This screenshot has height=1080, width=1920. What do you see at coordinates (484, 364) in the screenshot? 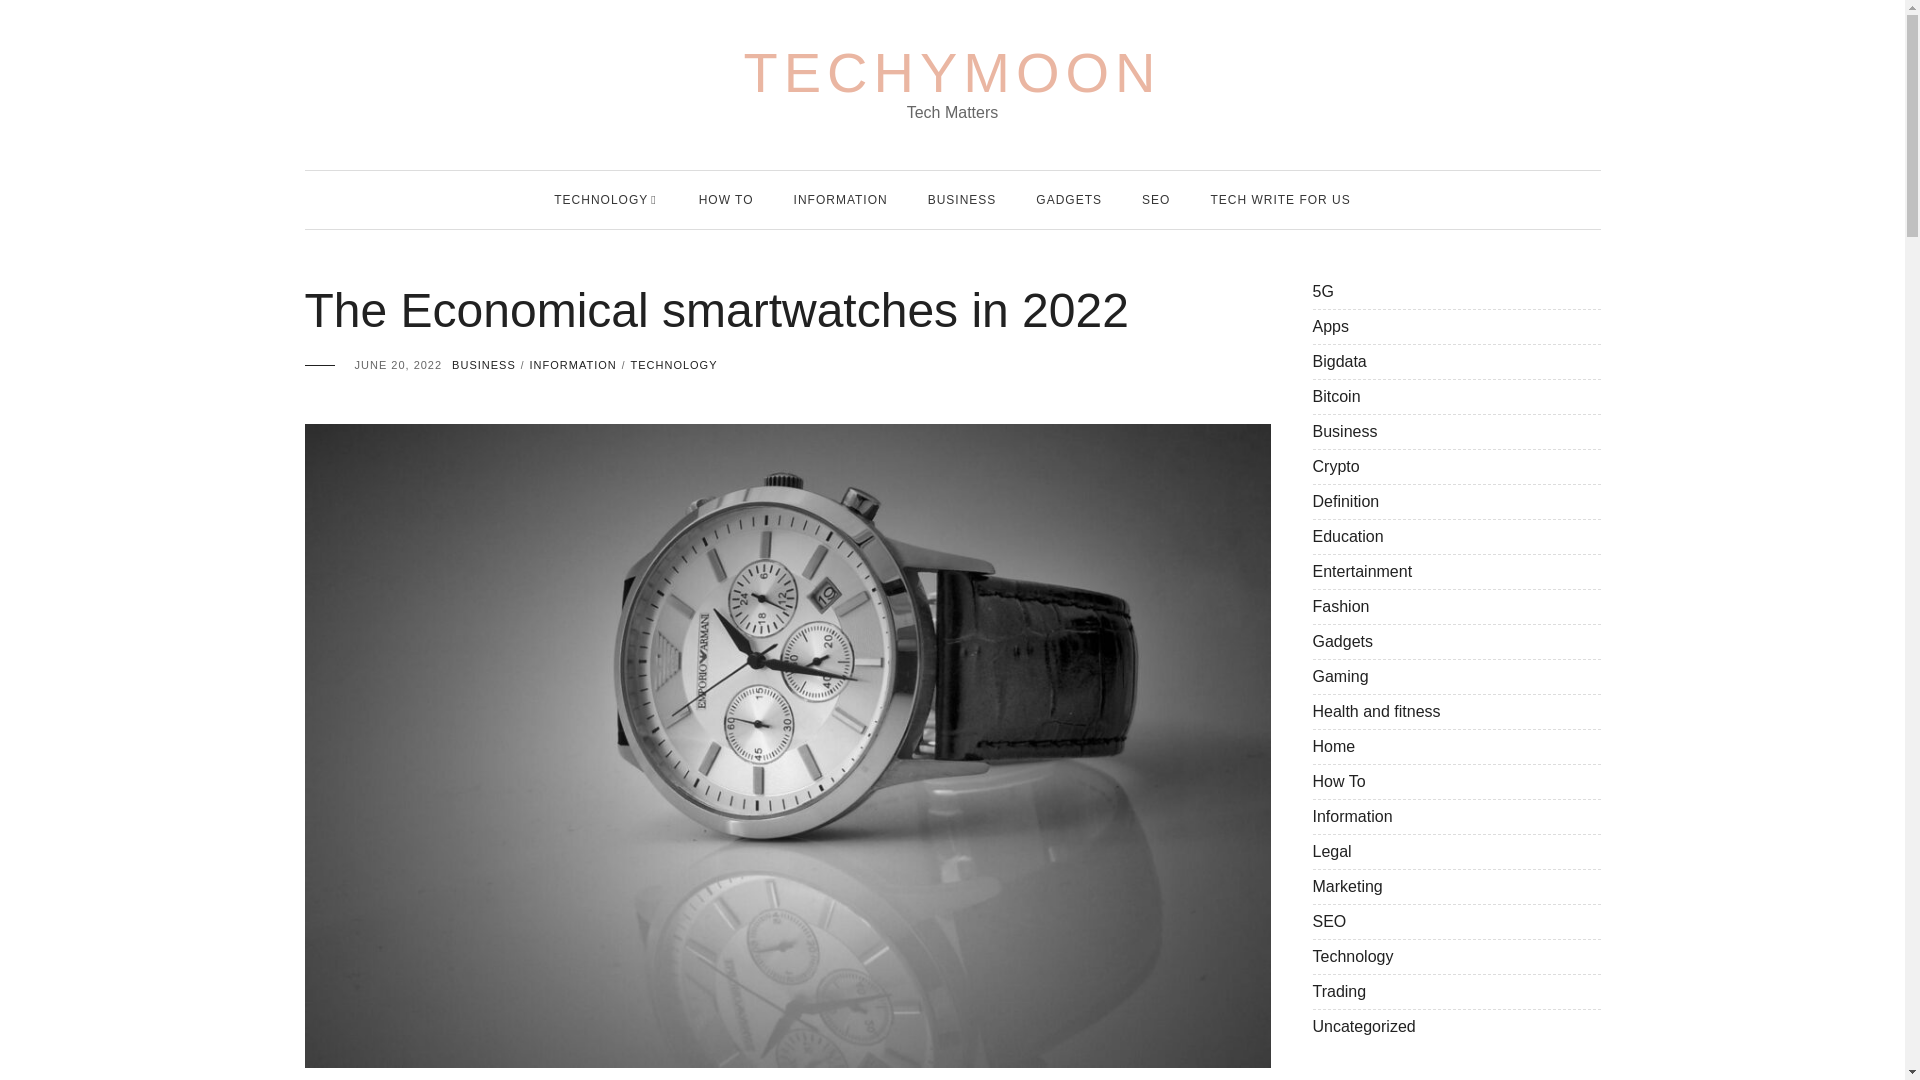
I see `BUSINESS` at bounding box center [484, 364].